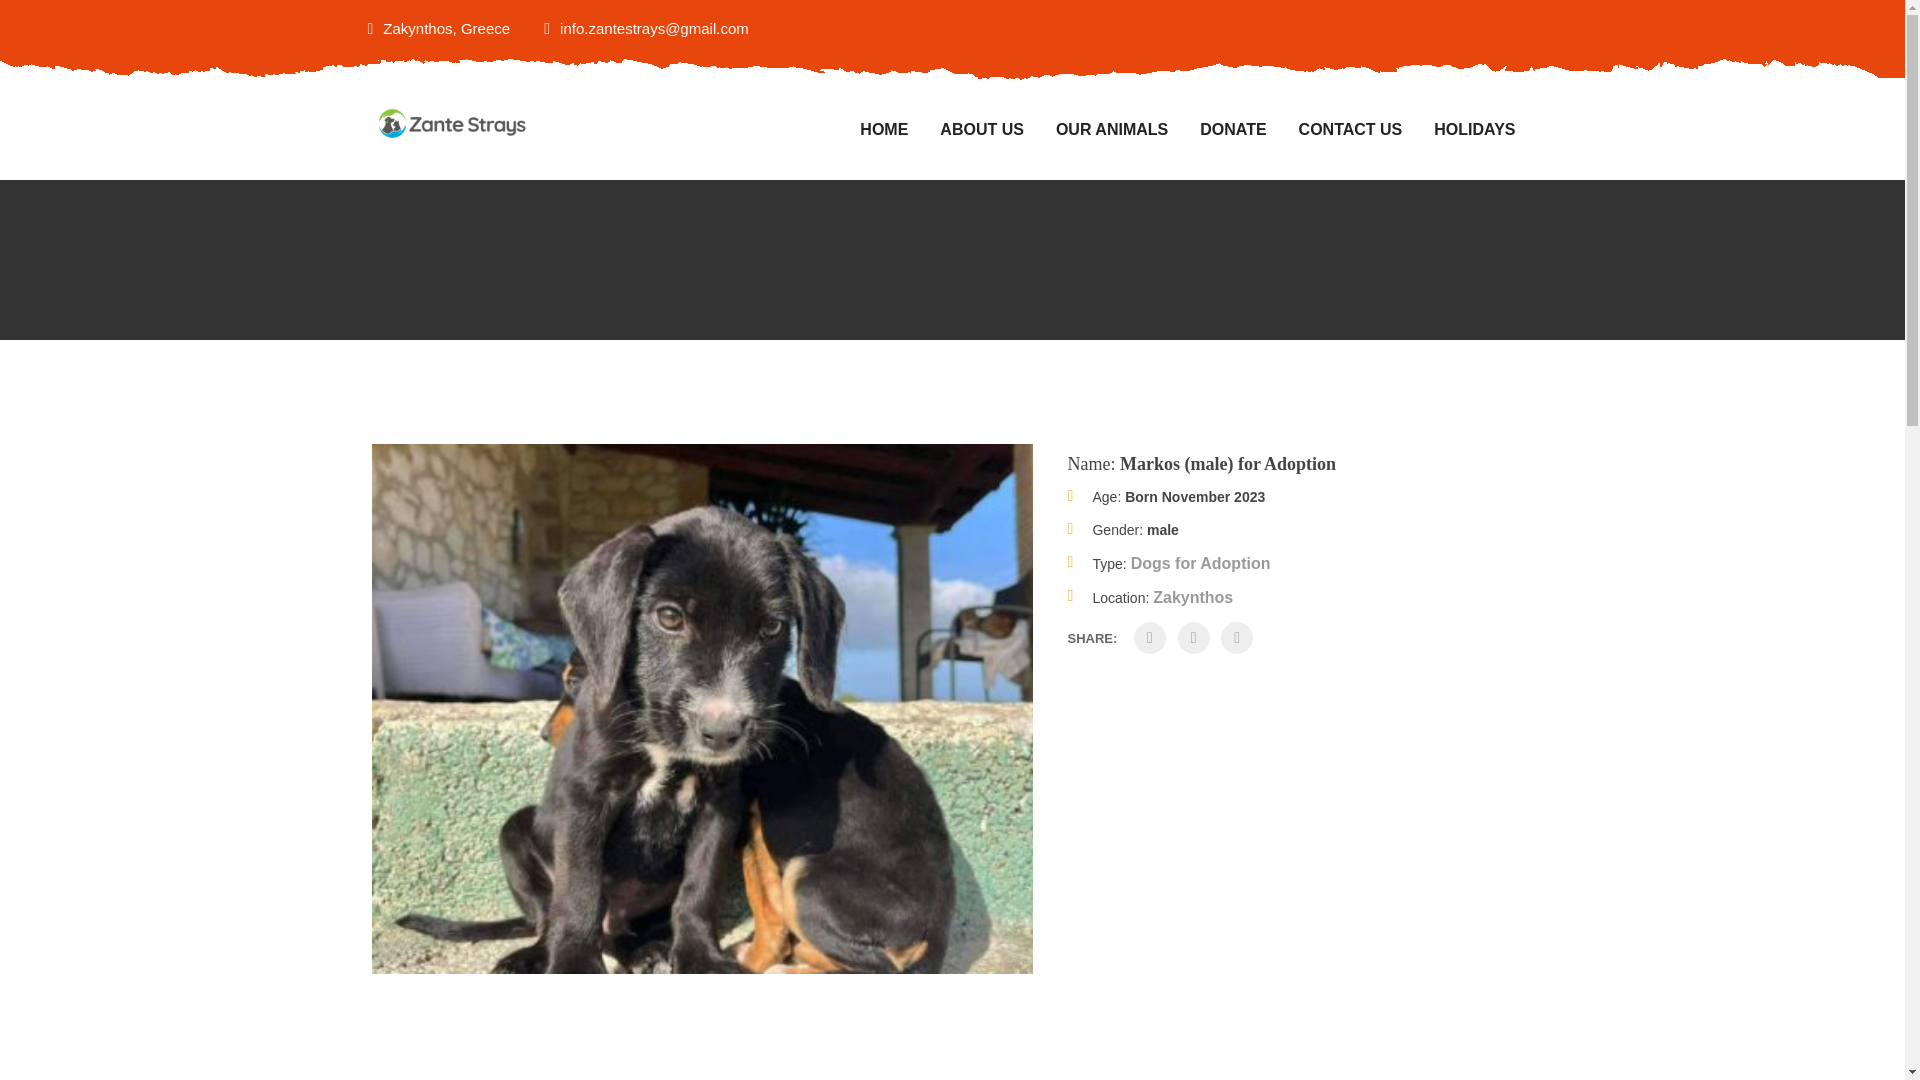  What do you see at coordinates (1200, 564) in the screenshot?
I see `Dogs for Adoption` at bounding box center [1200, 564].